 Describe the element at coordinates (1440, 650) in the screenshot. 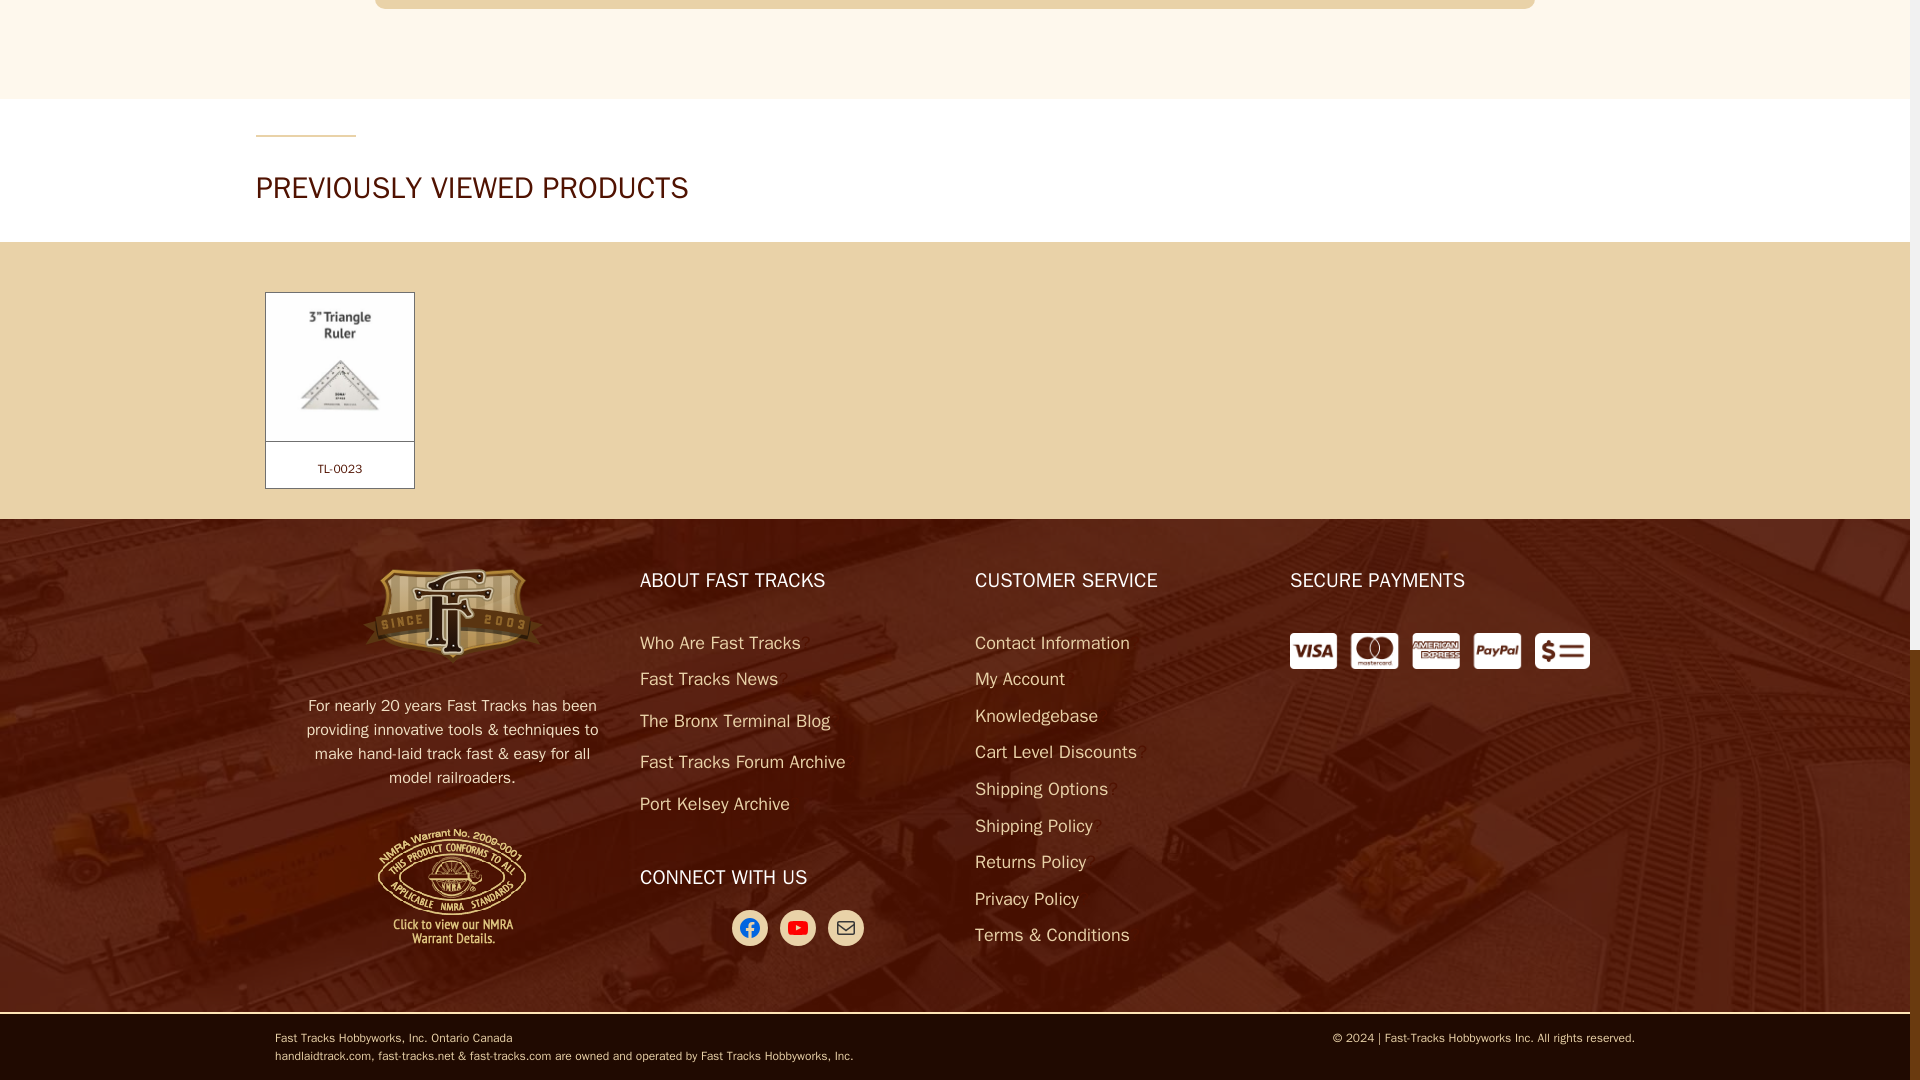

I see `secure payments2` at that location.